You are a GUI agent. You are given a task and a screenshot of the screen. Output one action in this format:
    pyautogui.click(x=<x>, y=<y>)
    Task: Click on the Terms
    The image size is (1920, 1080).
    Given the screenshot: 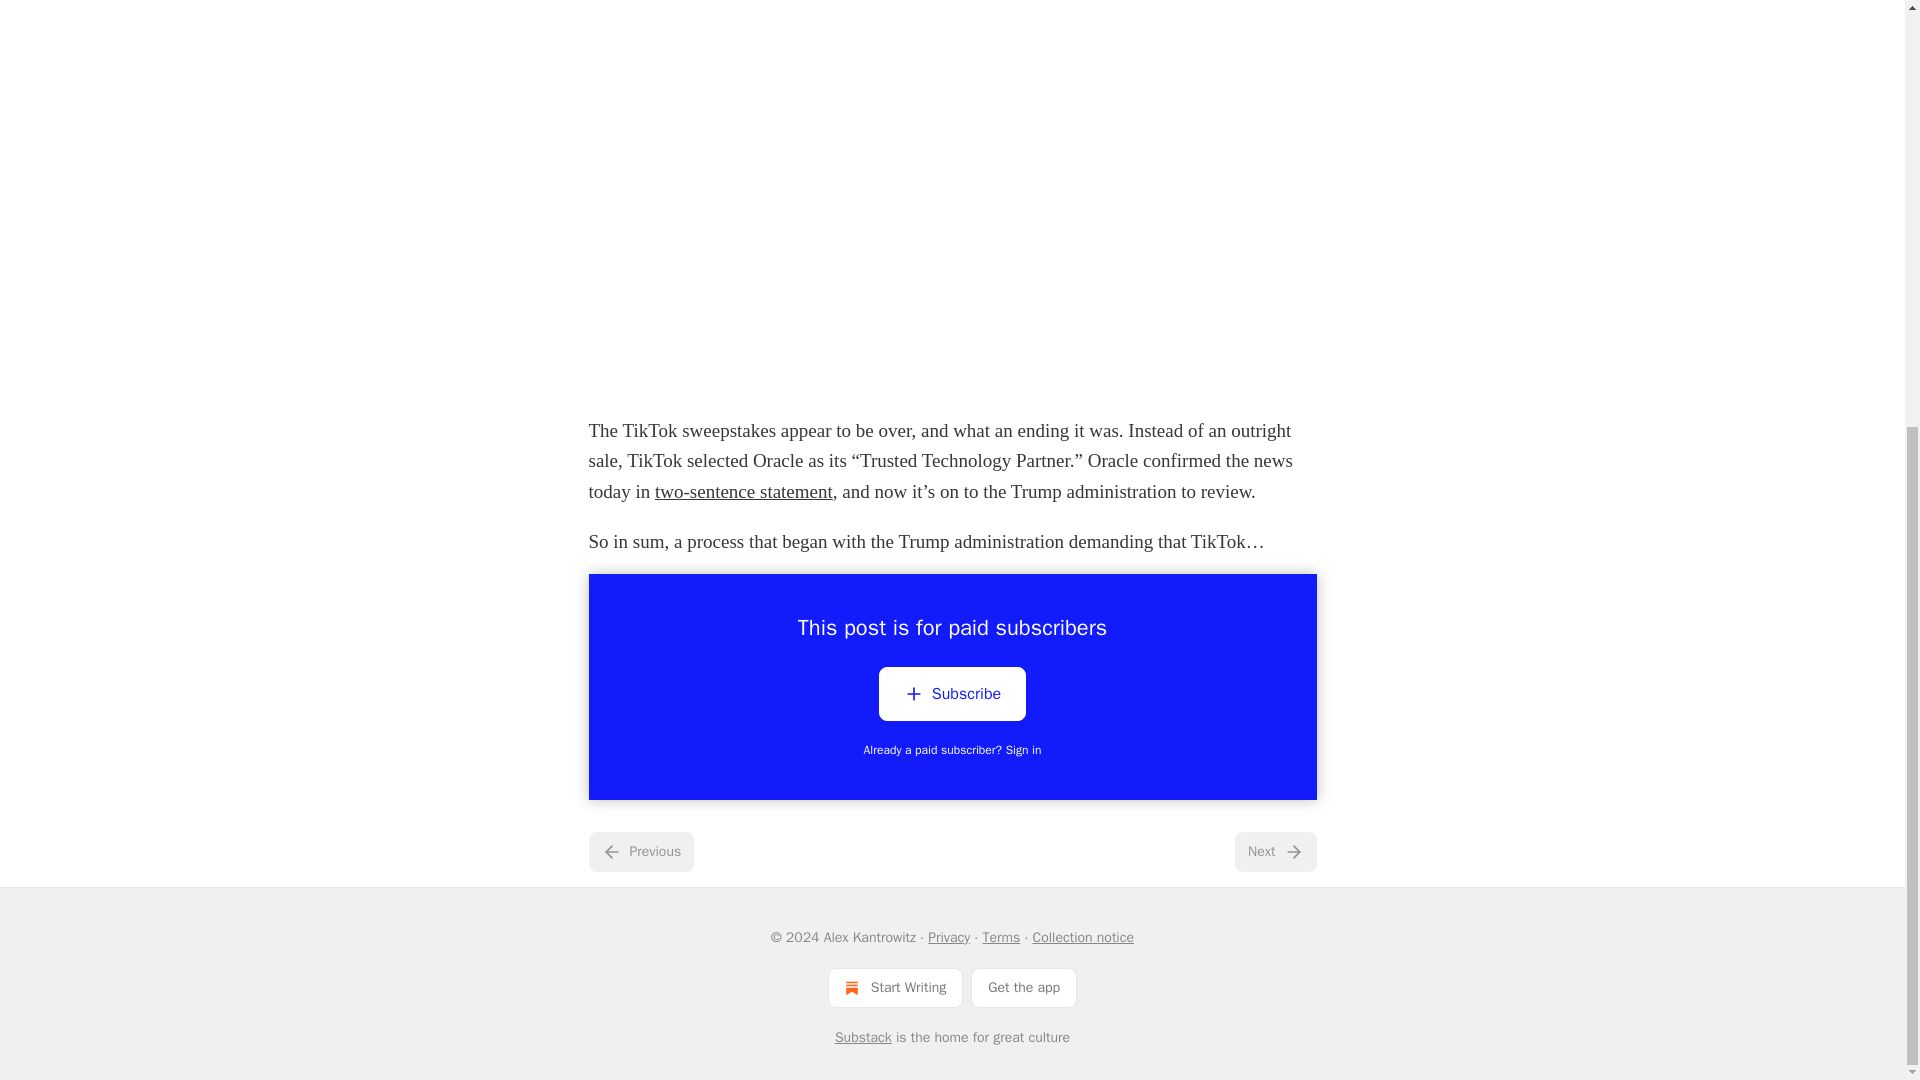 What is the action you would take?
    pyautogui.click(x=1000, y=937)
    